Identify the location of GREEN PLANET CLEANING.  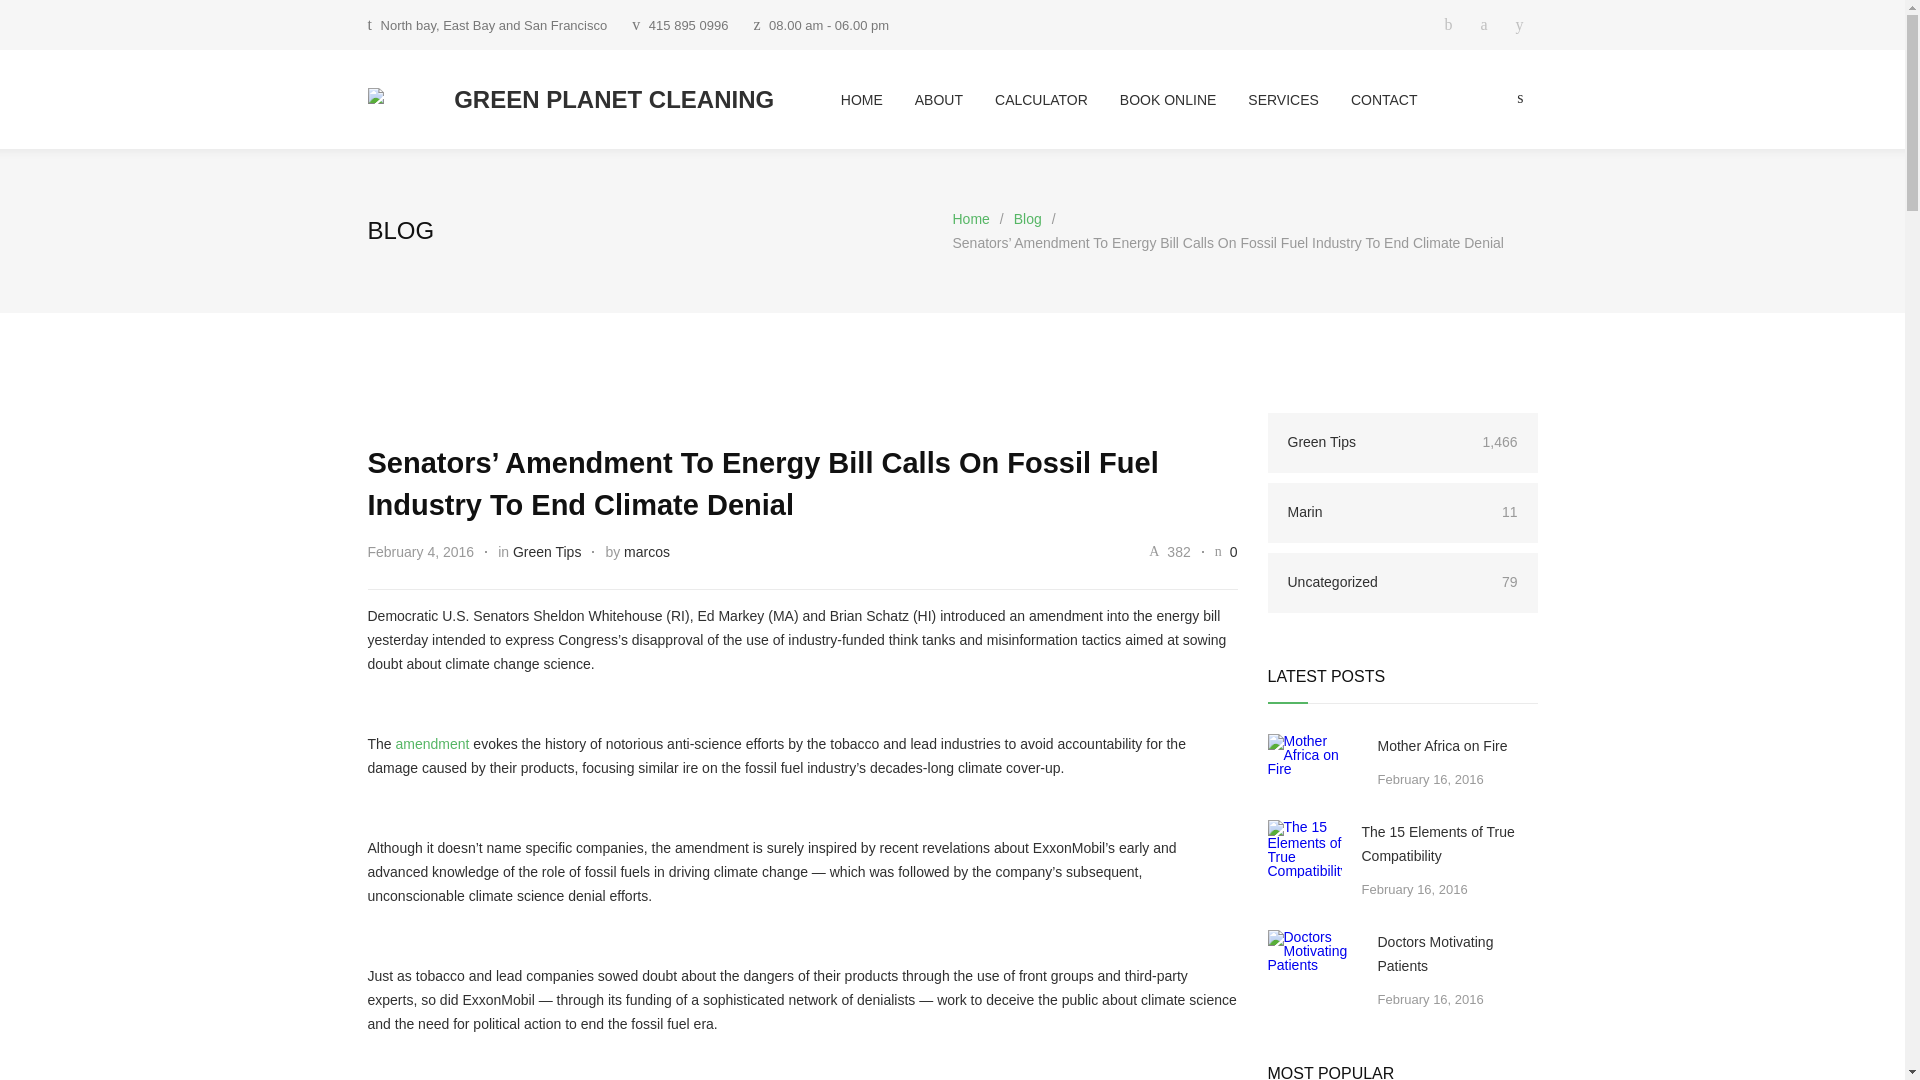
(604, 100).